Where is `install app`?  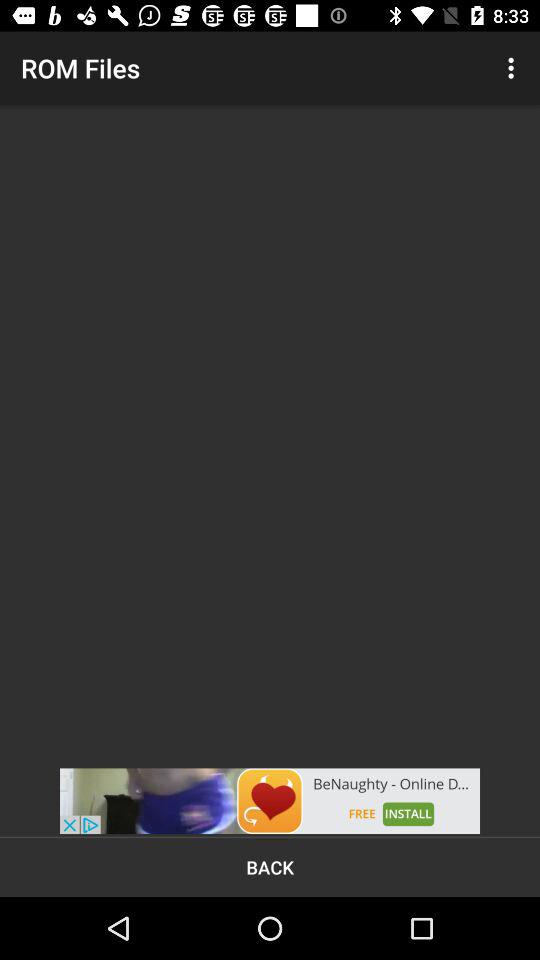
install app is located at coordinates (270, 801).